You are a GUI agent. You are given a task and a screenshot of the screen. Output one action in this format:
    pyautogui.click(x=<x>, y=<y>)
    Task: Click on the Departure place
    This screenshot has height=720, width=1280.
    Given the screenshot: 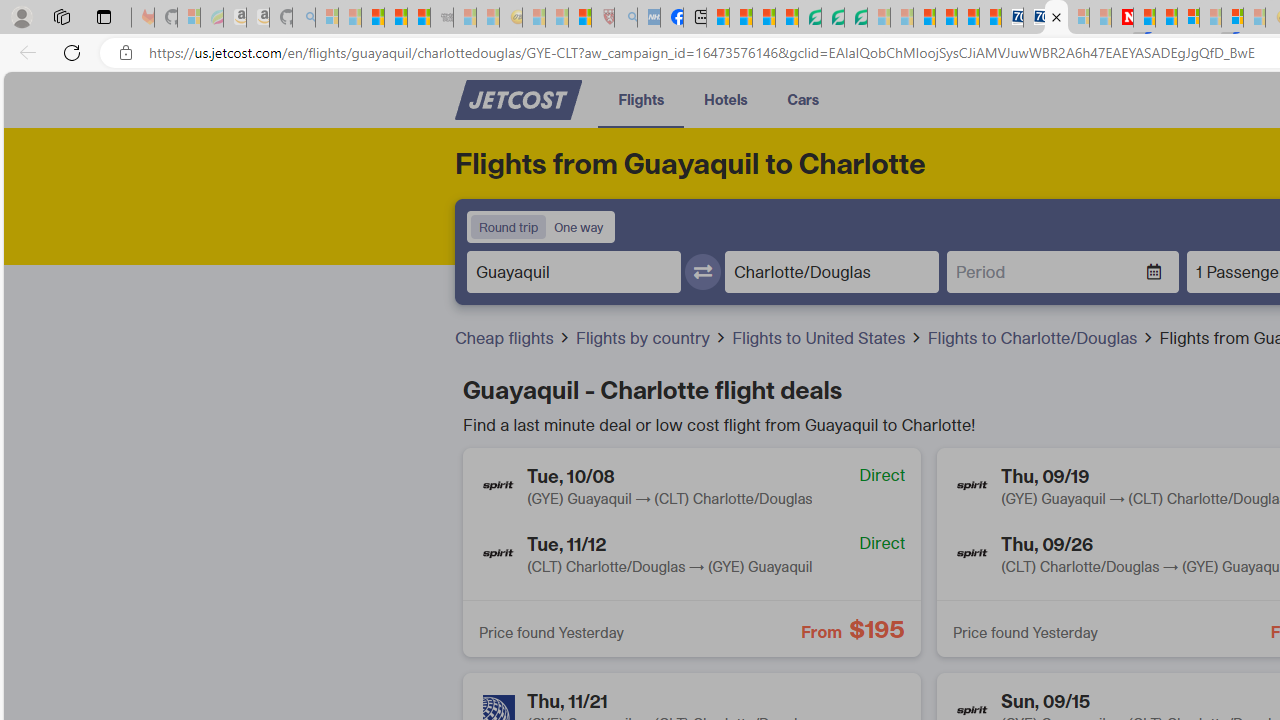 What is the action you would take?
    pyautogui.click(x=574, y=271)
    